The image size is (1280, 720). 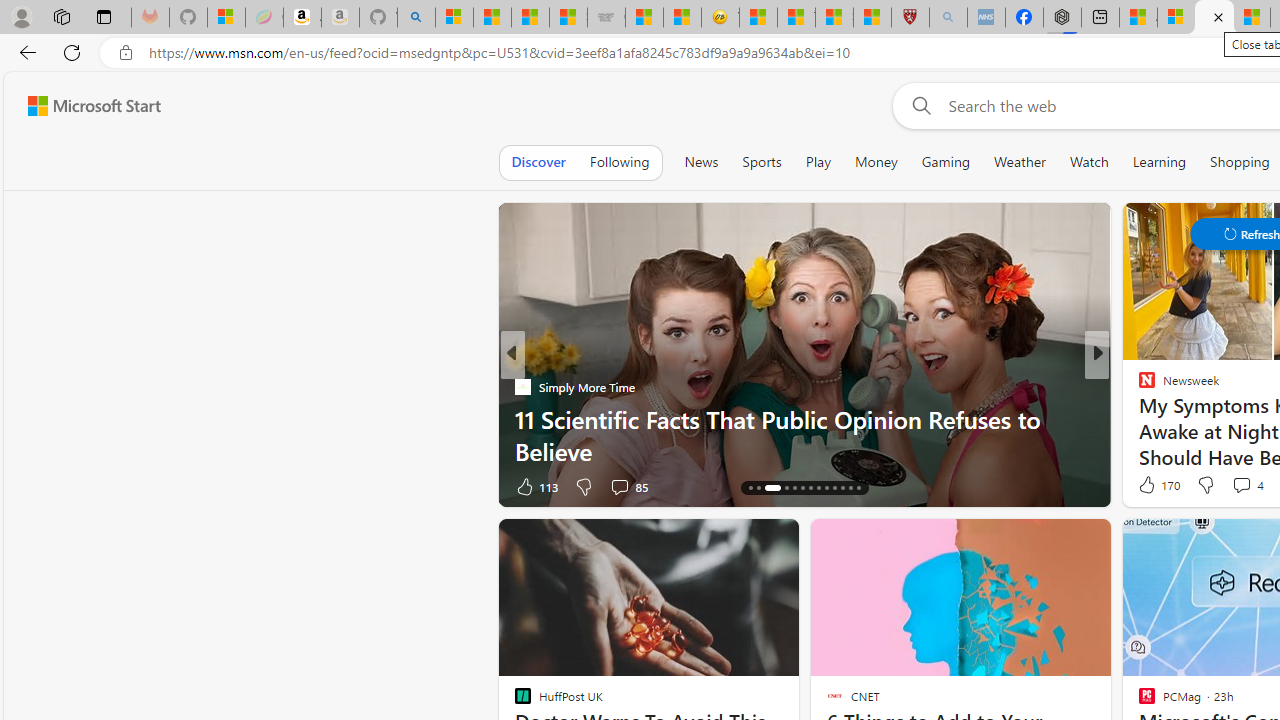 I want to click on View comments 18 Comment, so click(x=1244, y=486).